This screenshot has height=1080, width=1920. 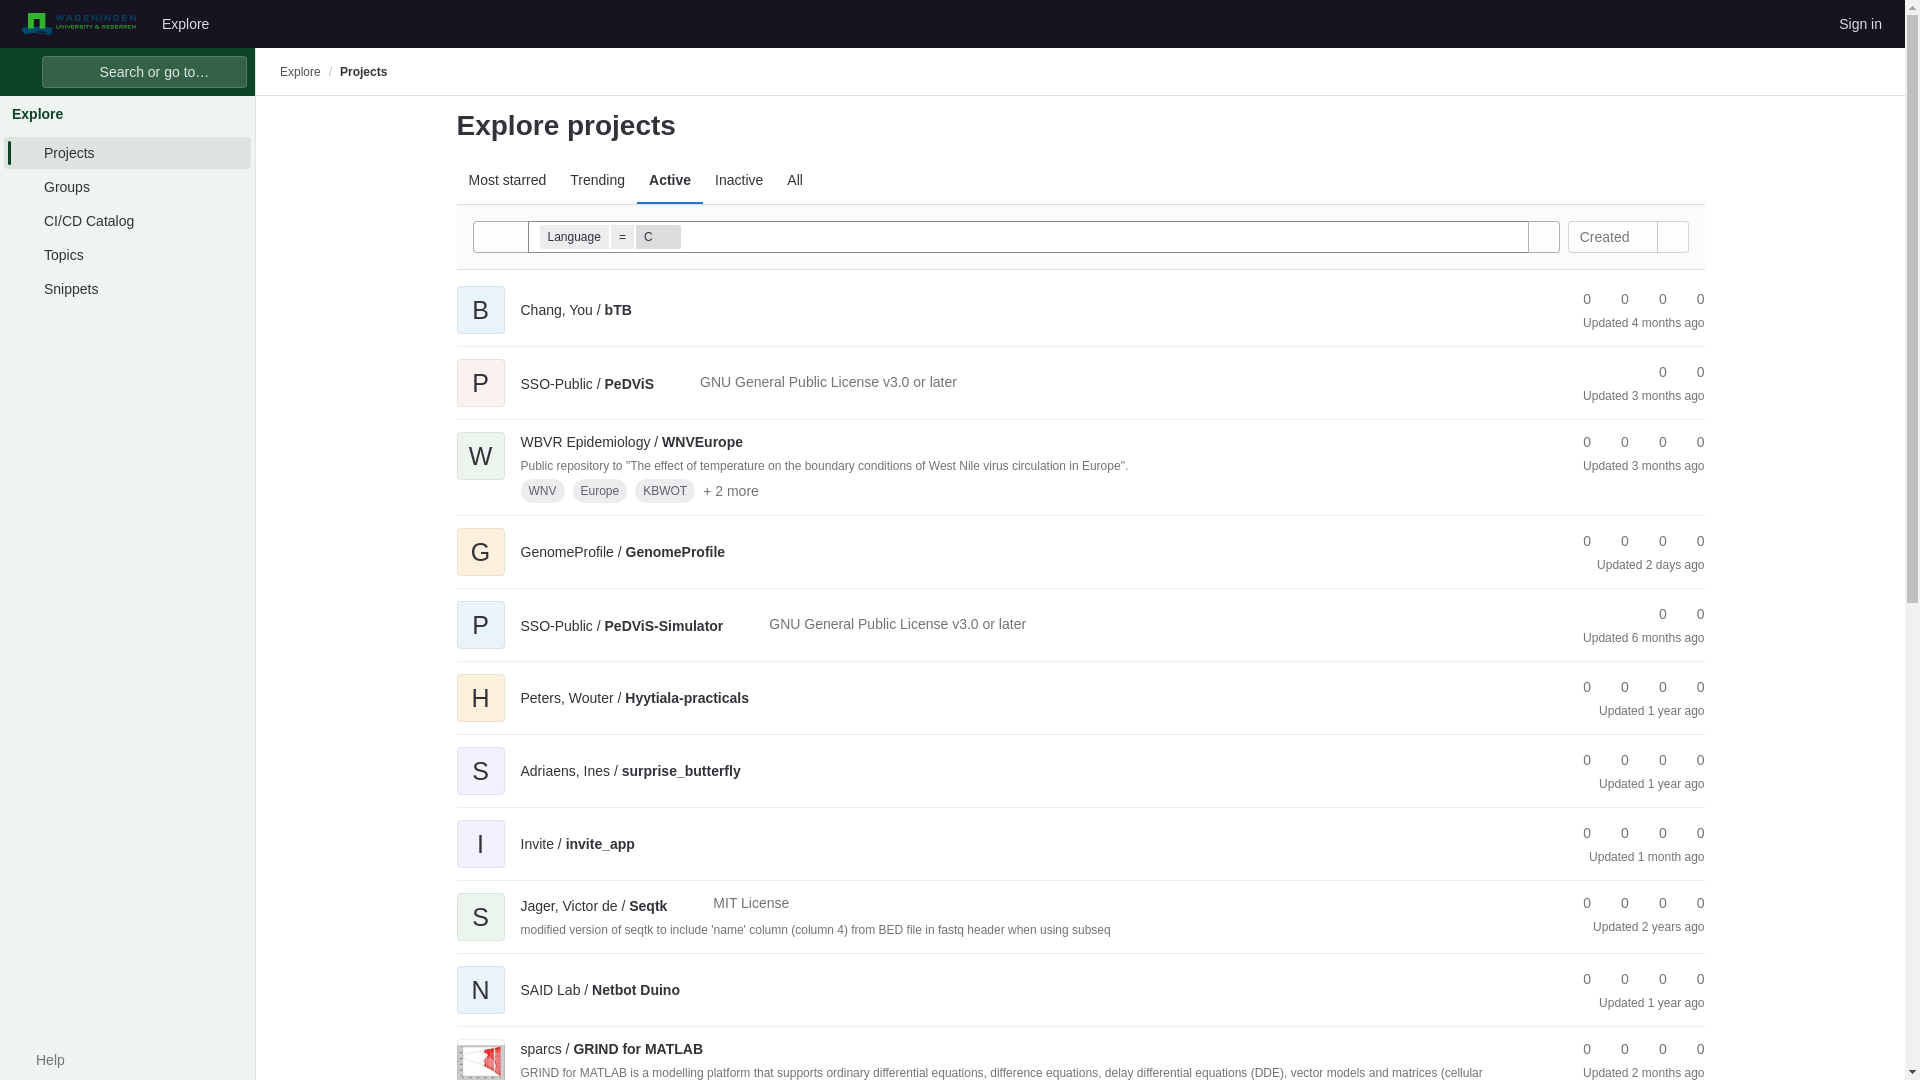 What do you see at coordinates (507, 180) in the screenshot?
I see `Most starred` at bounding box center [507, 180].